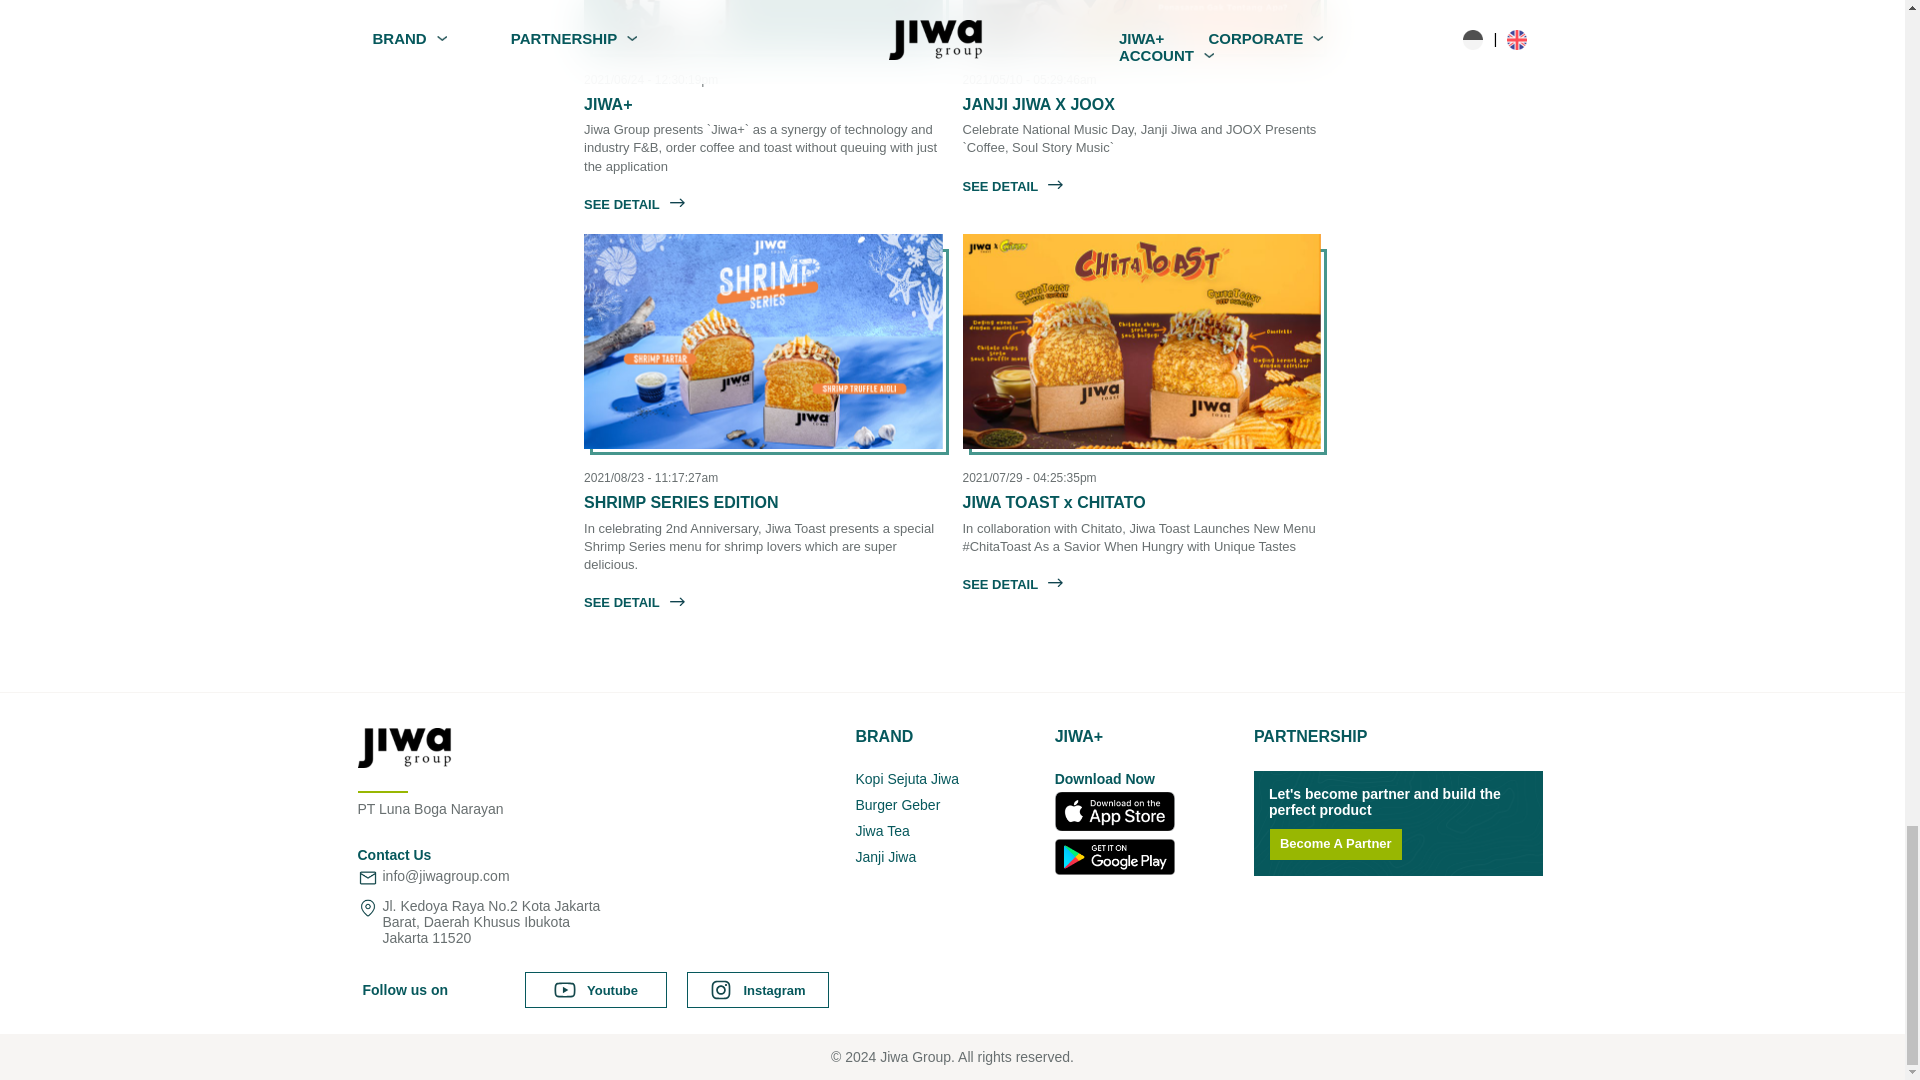 This screenshot has width=1920, height=1080. I want to click on Burger Geber, so click(950, 805).